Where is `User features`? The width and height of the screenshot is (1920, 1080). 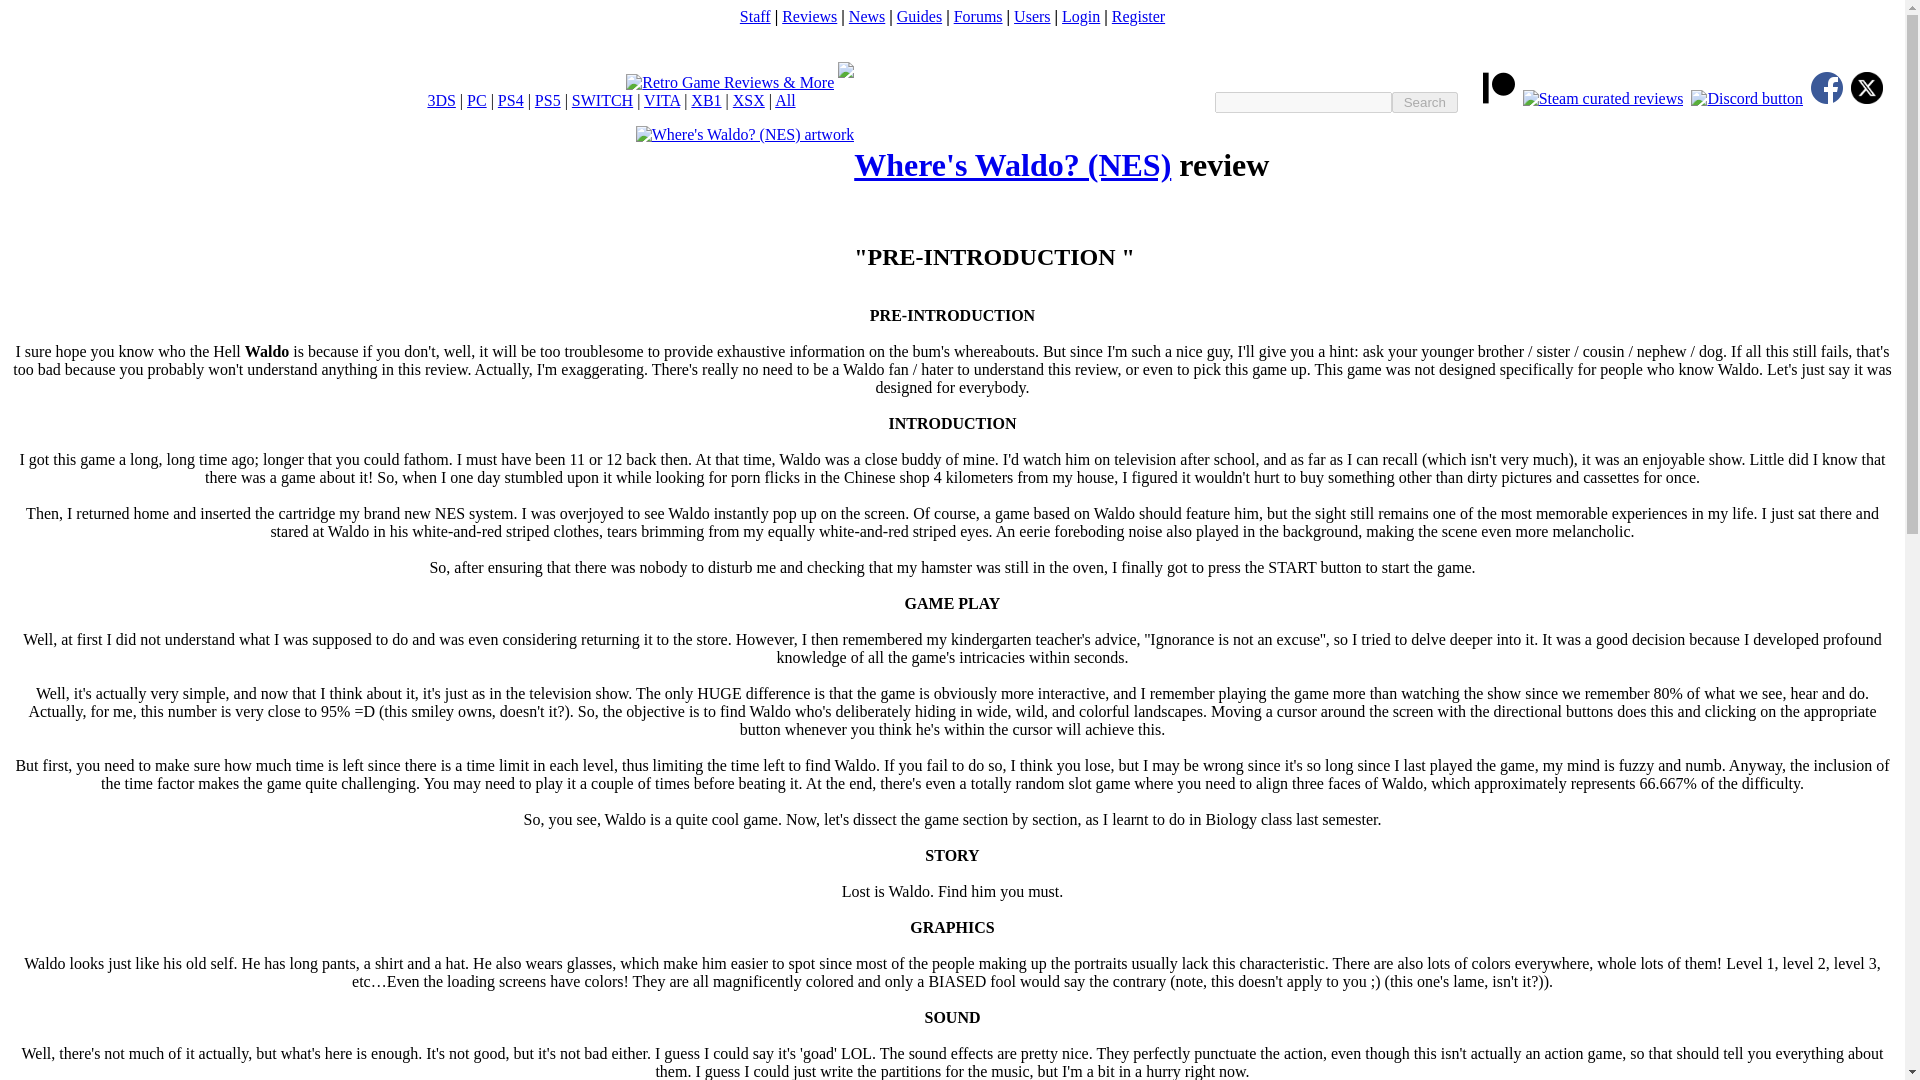 User features is located at coordinates (1032, 16).